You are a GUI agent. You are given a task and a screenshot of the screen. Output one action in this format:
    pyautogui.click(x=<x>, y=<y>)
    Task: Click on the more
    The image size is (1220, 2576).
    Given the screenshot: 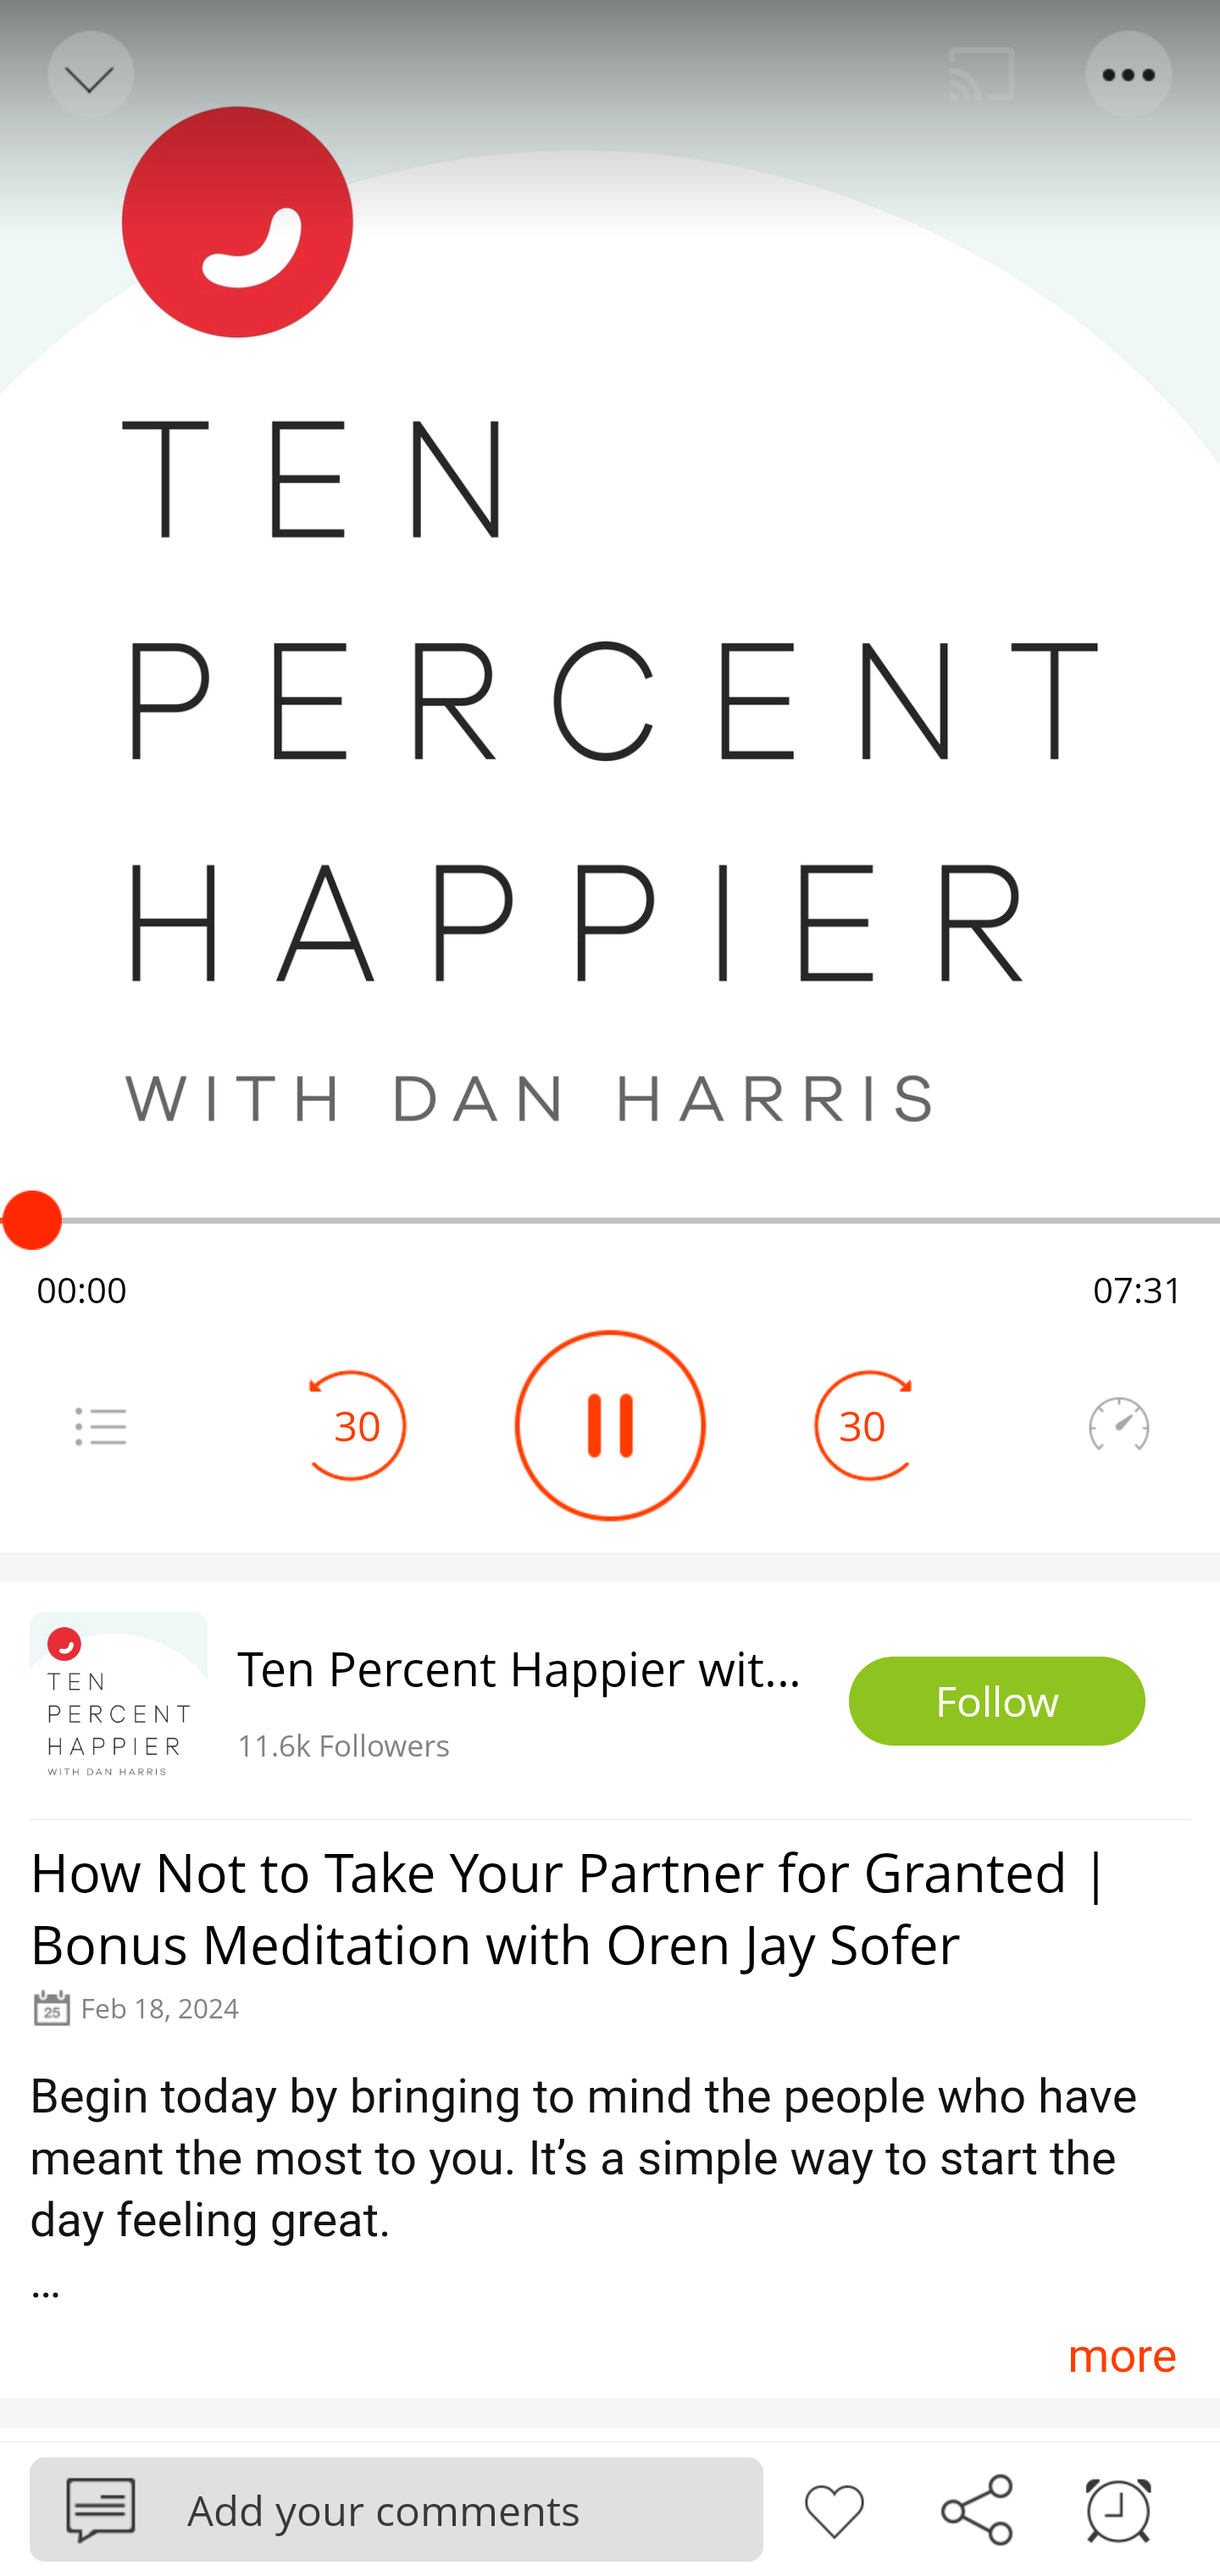 What is the action you would take?
    pyautogui.click(x=1122, y=2354)
    